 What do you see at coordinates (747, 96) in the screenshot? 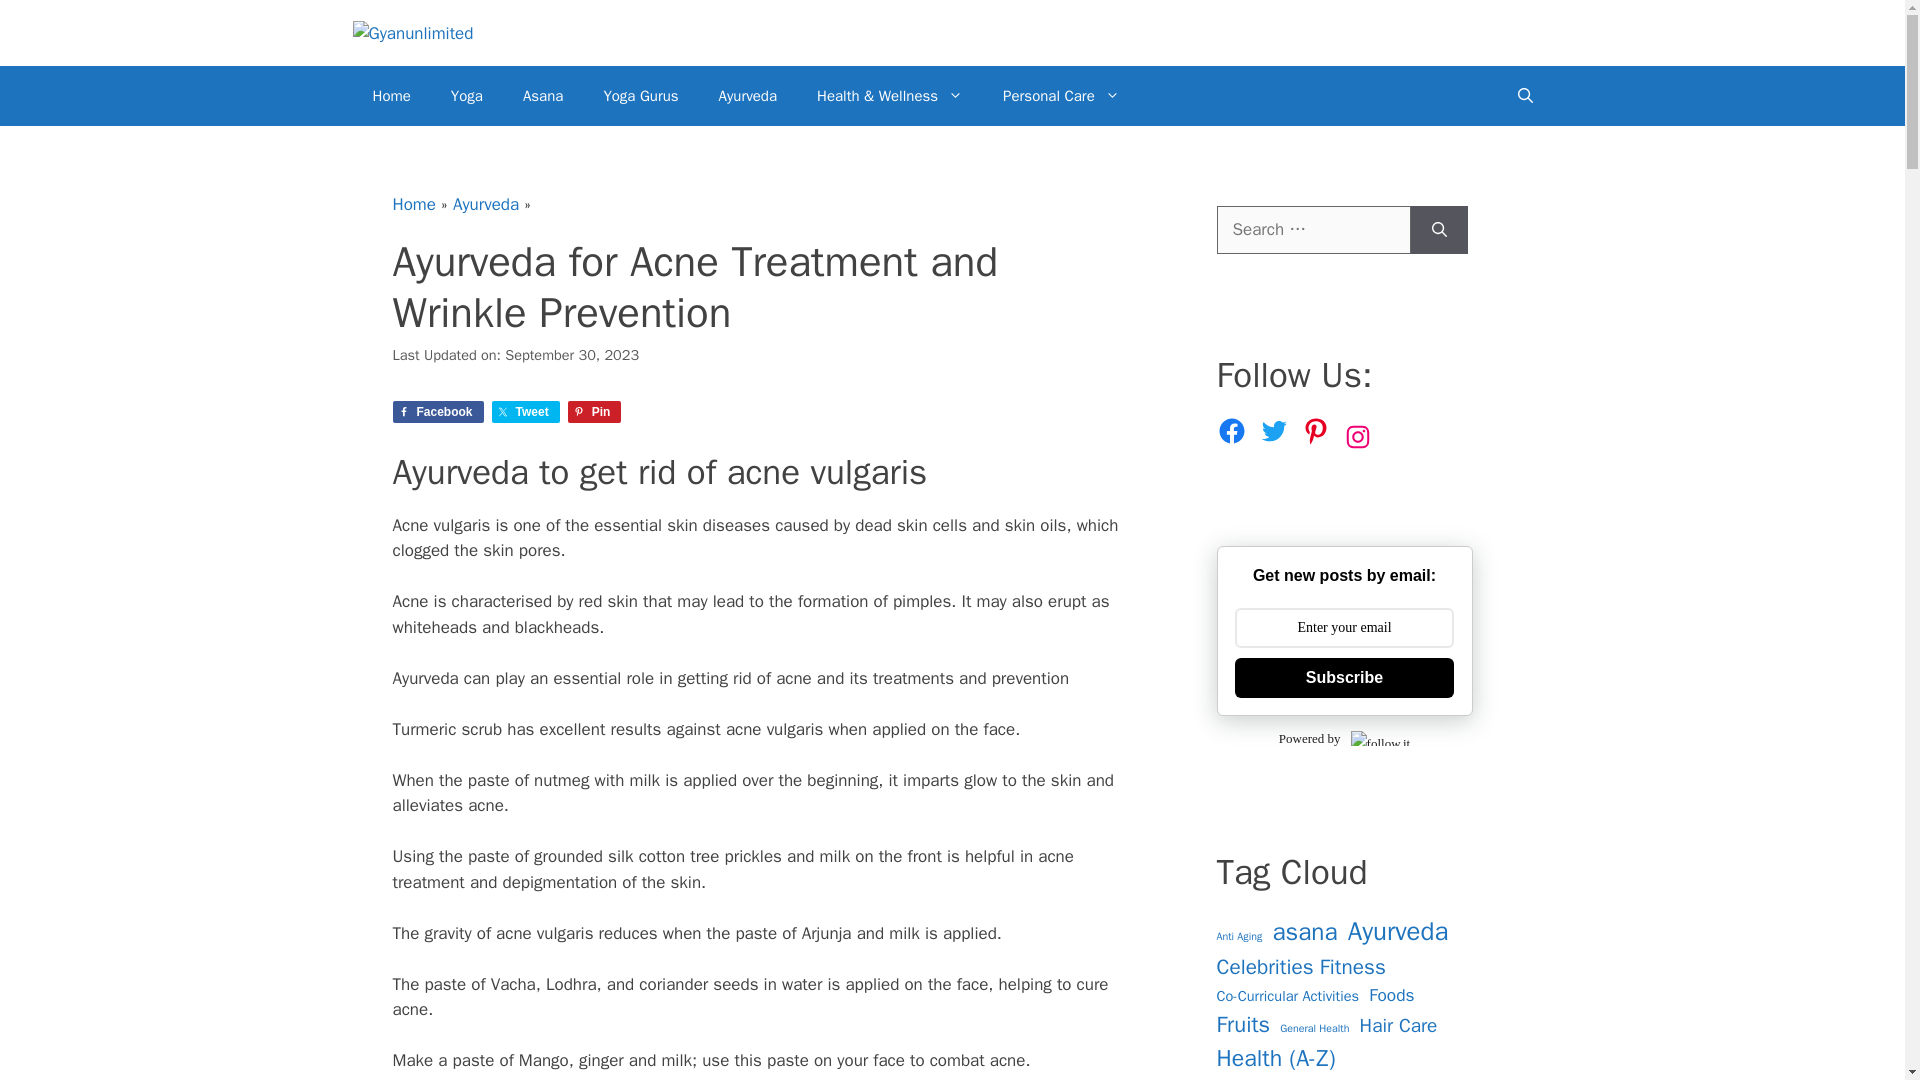
I see `Ayurveda` at bounding box center [747, 96].